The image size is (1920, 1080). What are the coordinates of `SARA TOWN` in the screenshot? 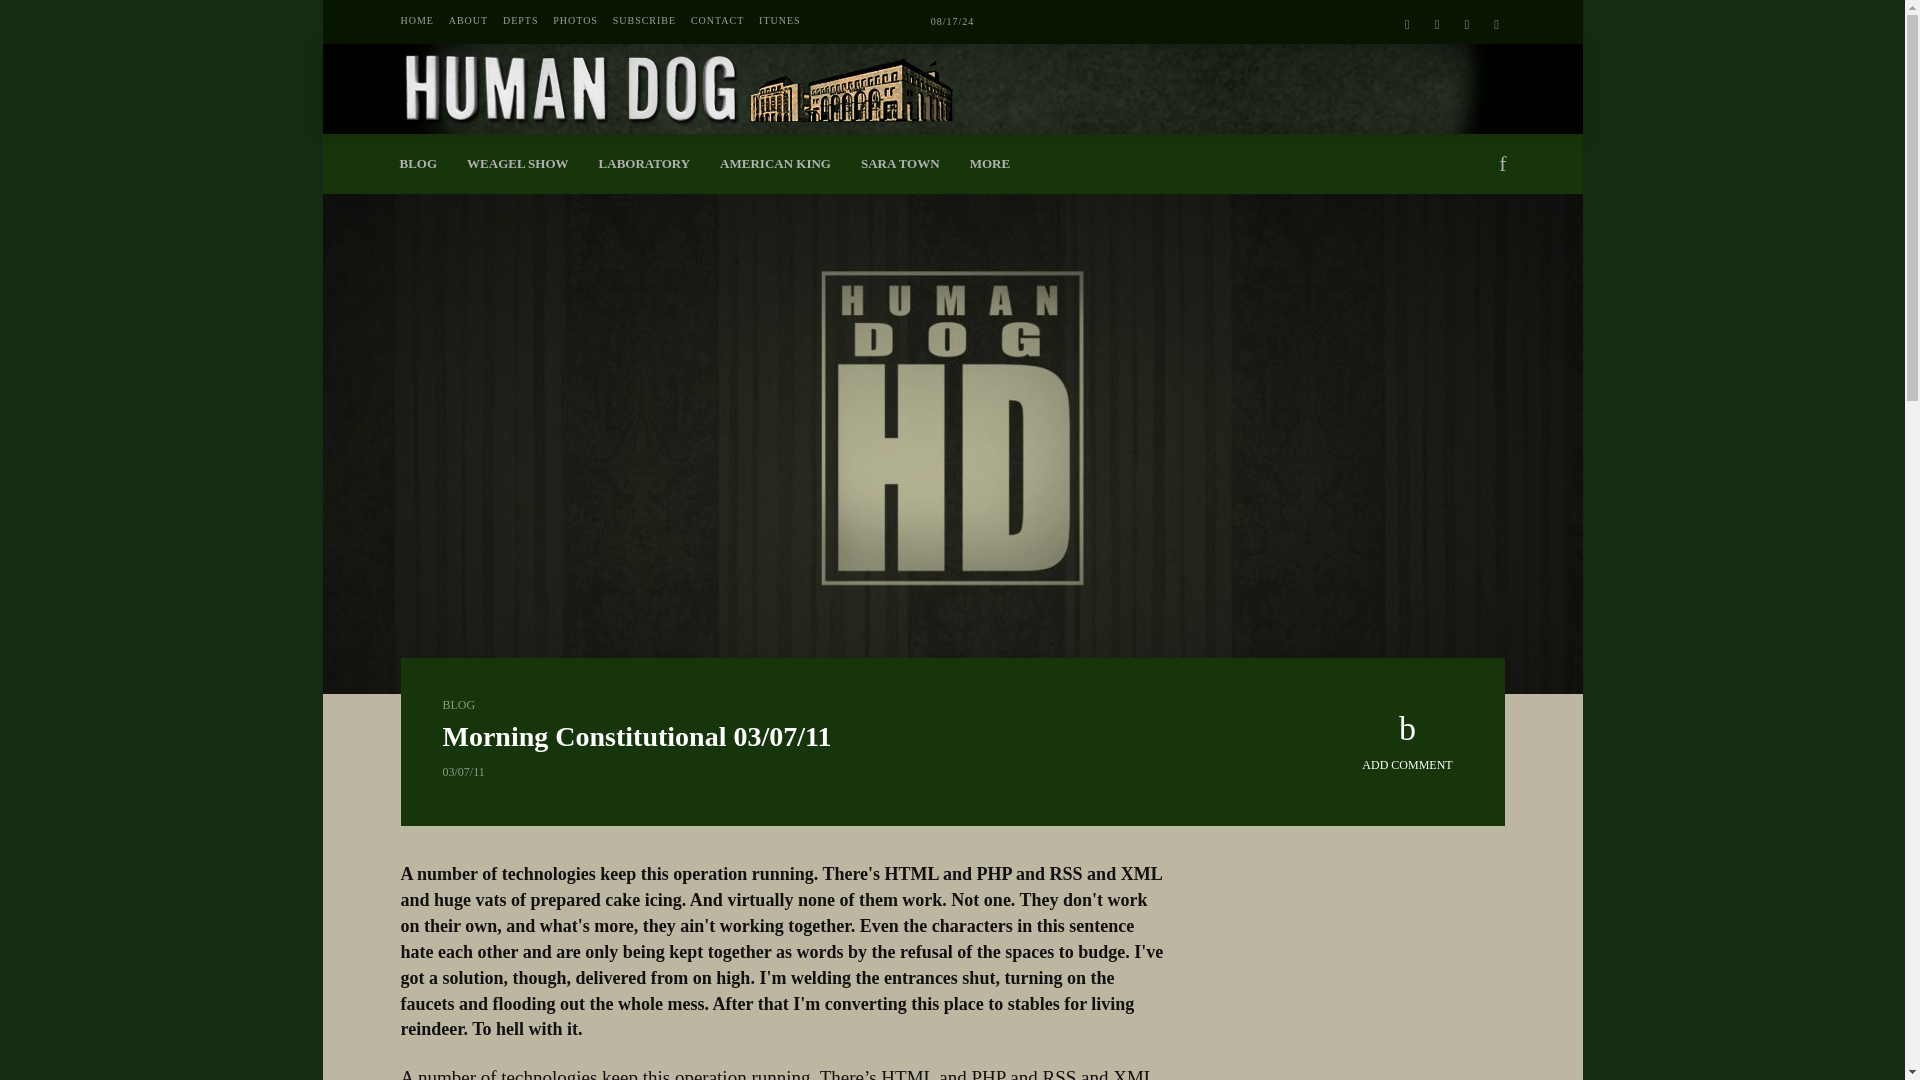 It's located at (900, 164).